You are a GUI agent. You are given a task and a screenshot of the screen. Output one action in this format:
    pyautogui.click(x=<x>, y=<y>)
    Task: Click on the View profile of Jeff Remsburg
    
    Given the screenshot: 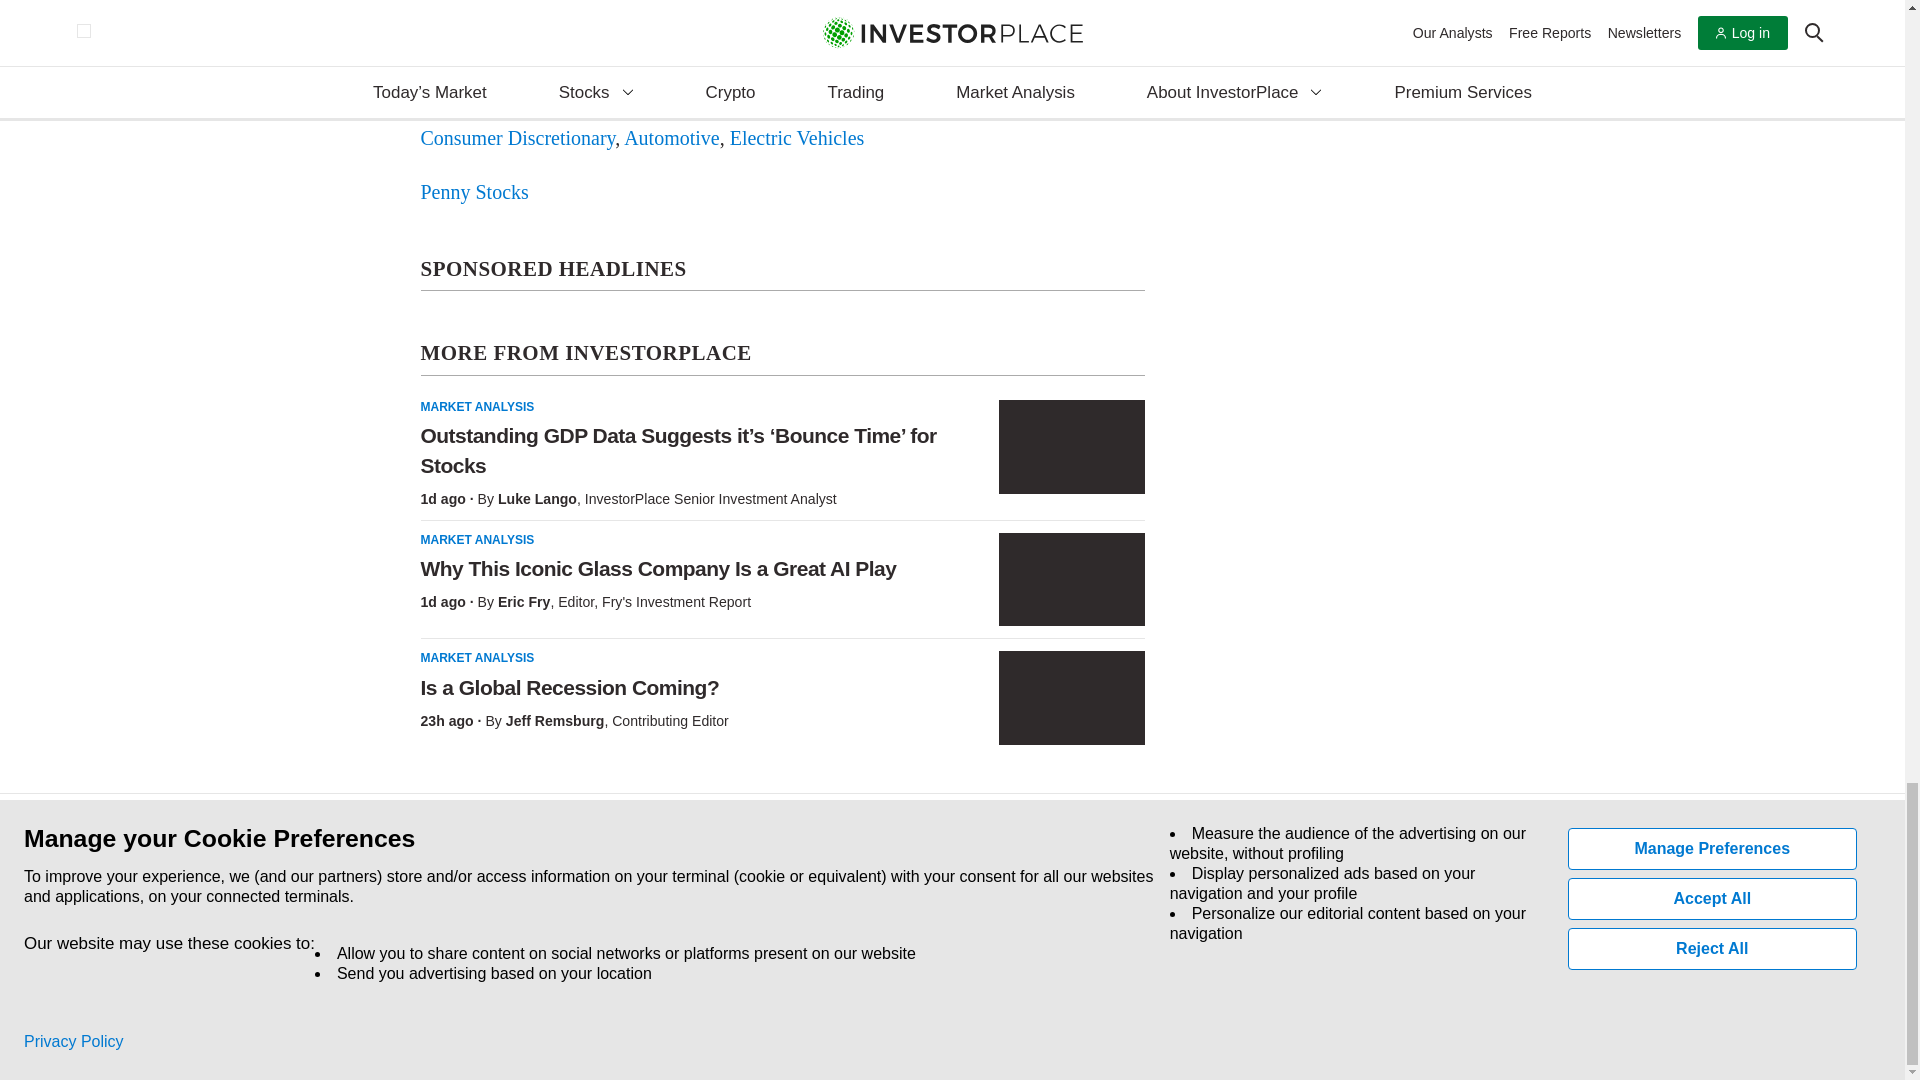 What is the action you would take?
    pyautogui.click(x=555, y=720)
    